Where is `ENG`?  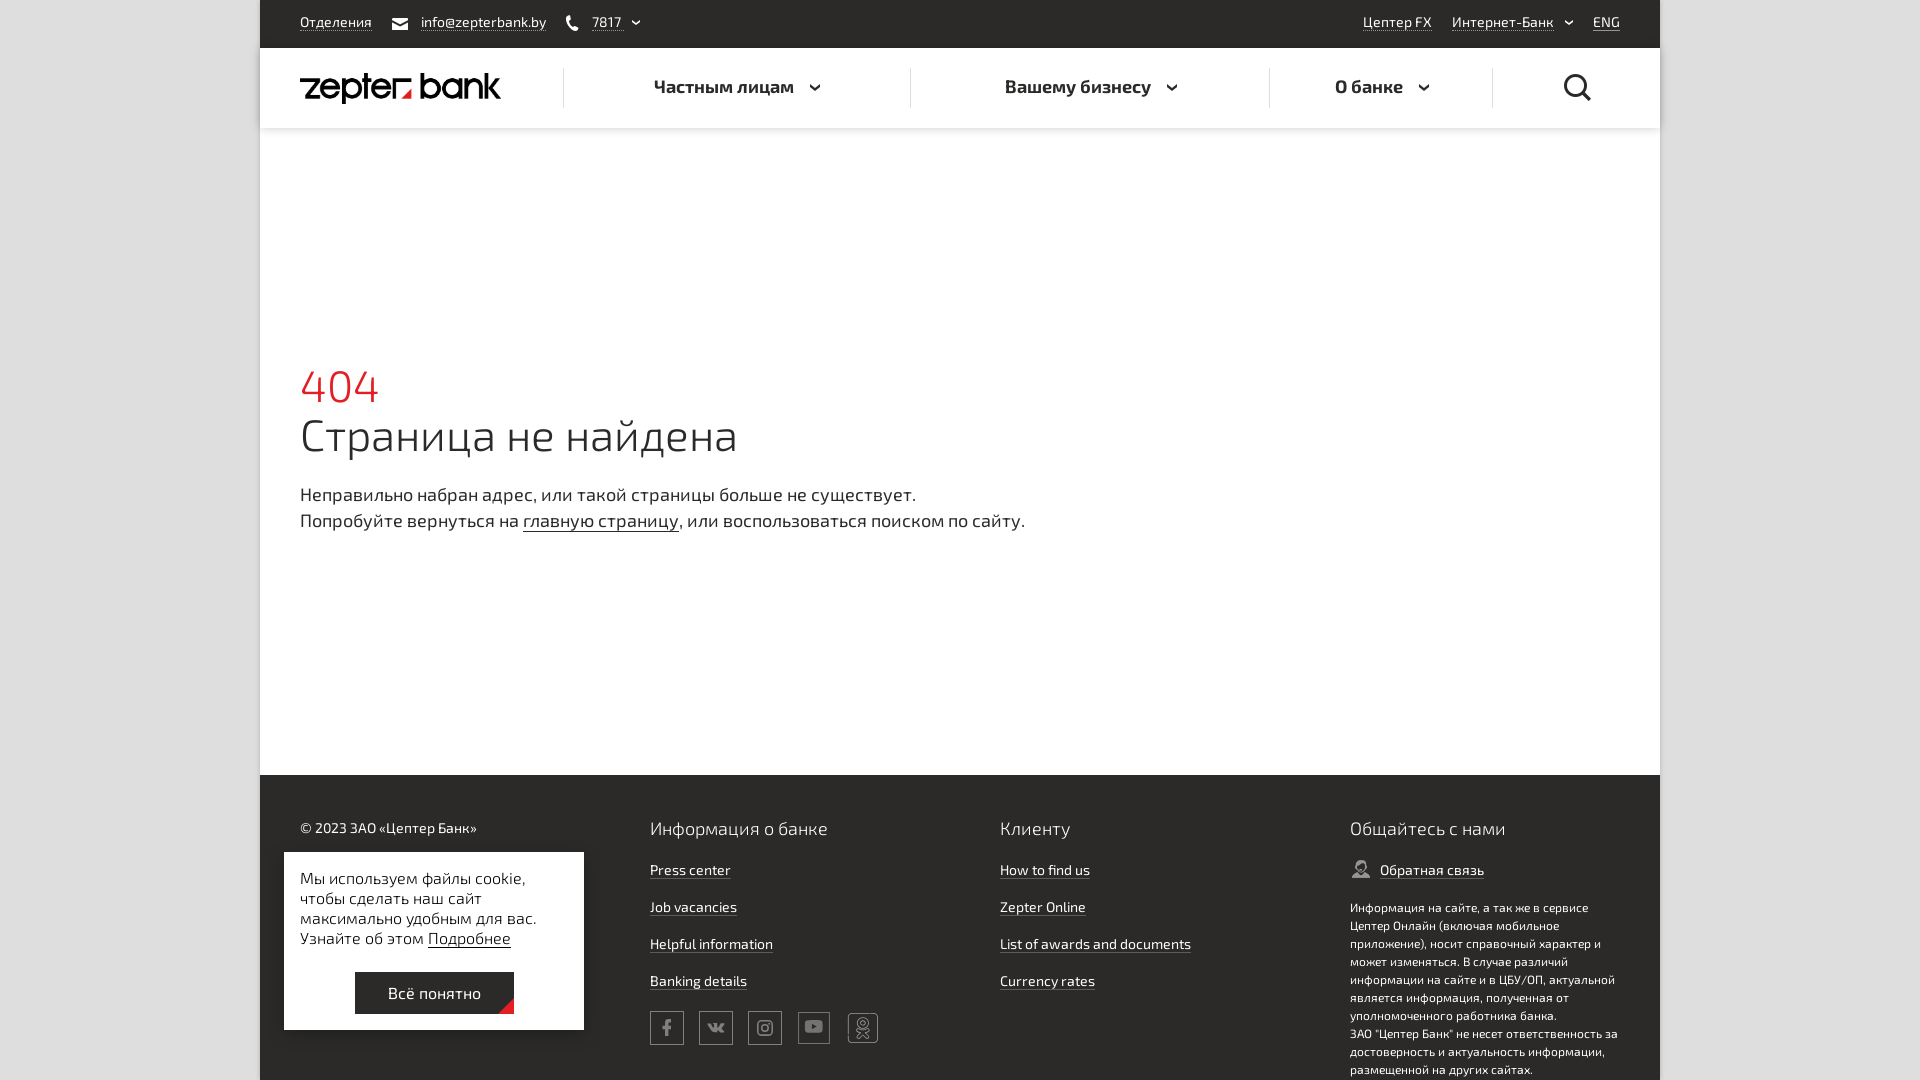 ENG is located at coordinates (1606, 24).